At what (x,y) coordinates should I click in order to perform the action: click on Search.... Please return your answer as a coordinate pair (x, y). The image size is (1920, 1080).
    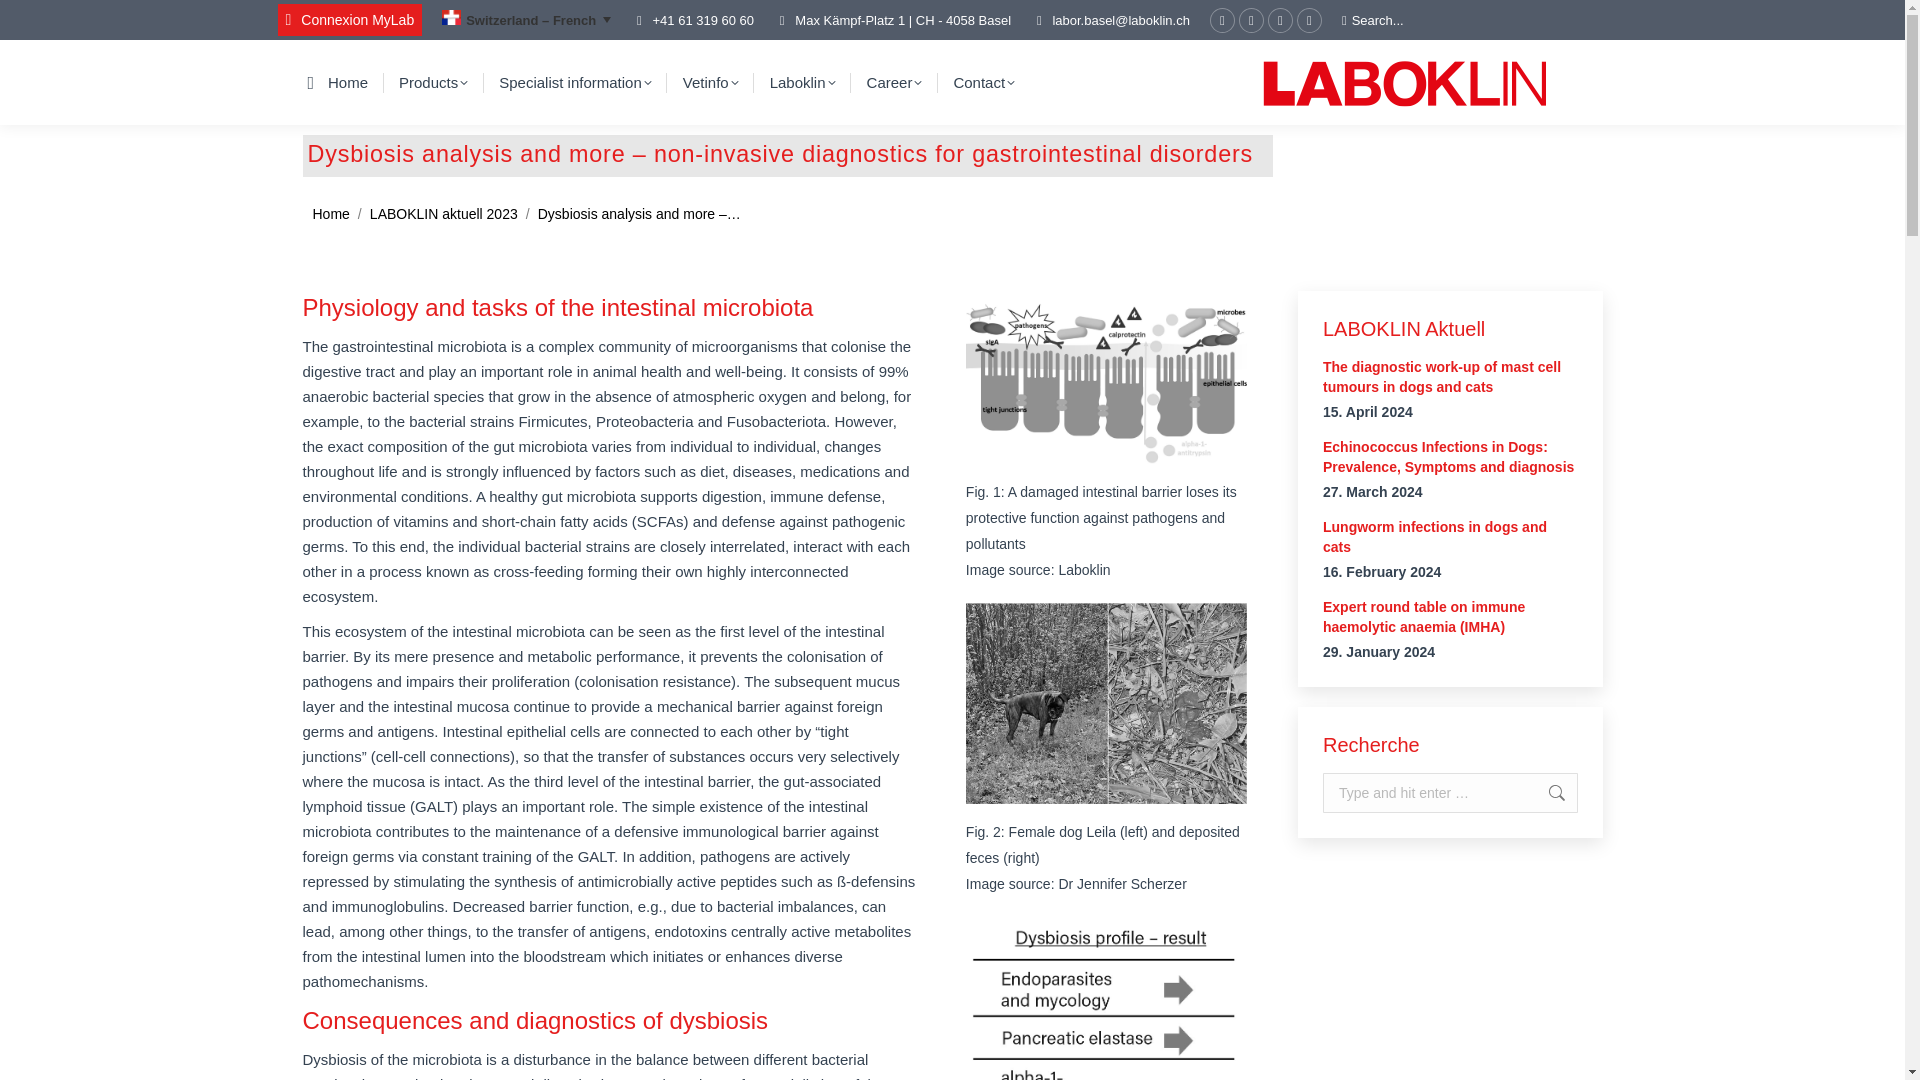
    Looking at the image, I should click on (1372, 19).